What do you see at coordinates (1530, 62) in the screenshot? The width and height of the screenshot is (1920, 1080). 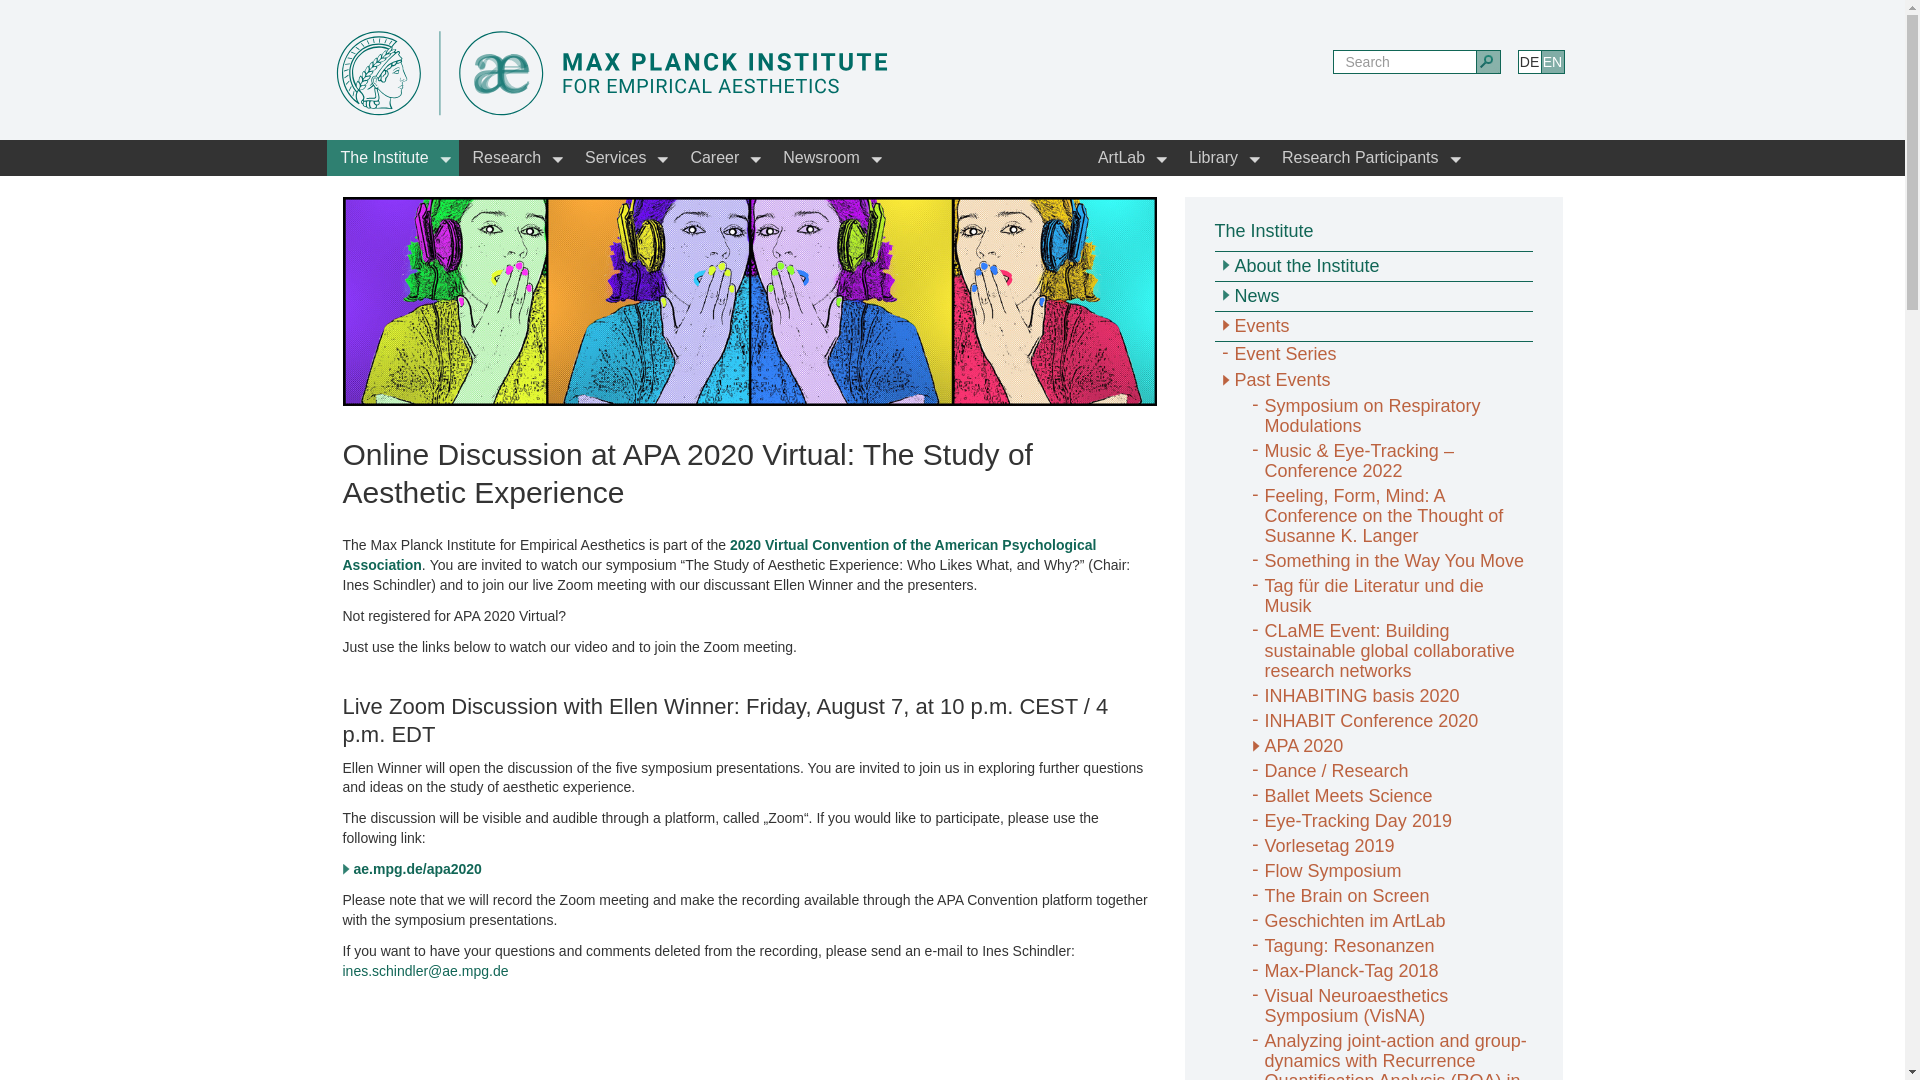 I see `DE` at bounding box center [1530, 62].